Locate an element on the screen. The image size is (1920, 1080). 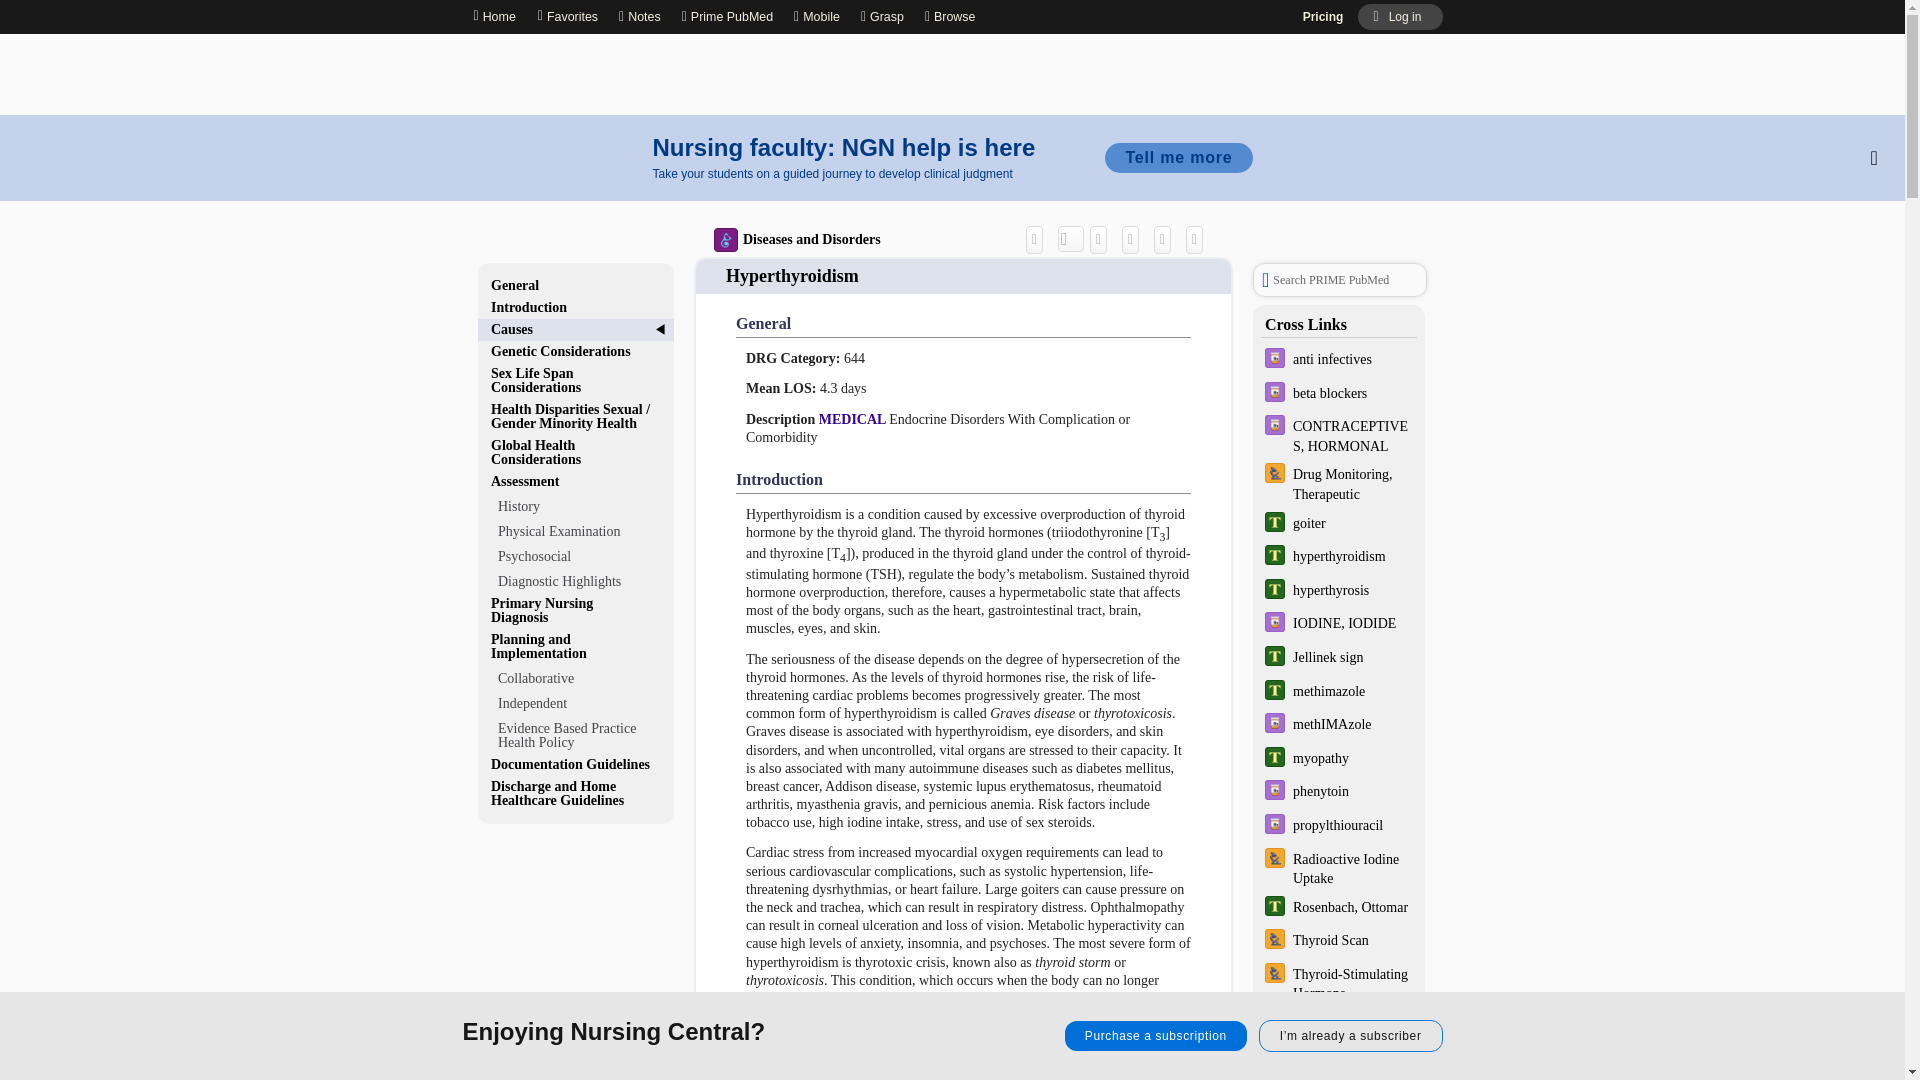
Browse is located at coordinates (953, 16).